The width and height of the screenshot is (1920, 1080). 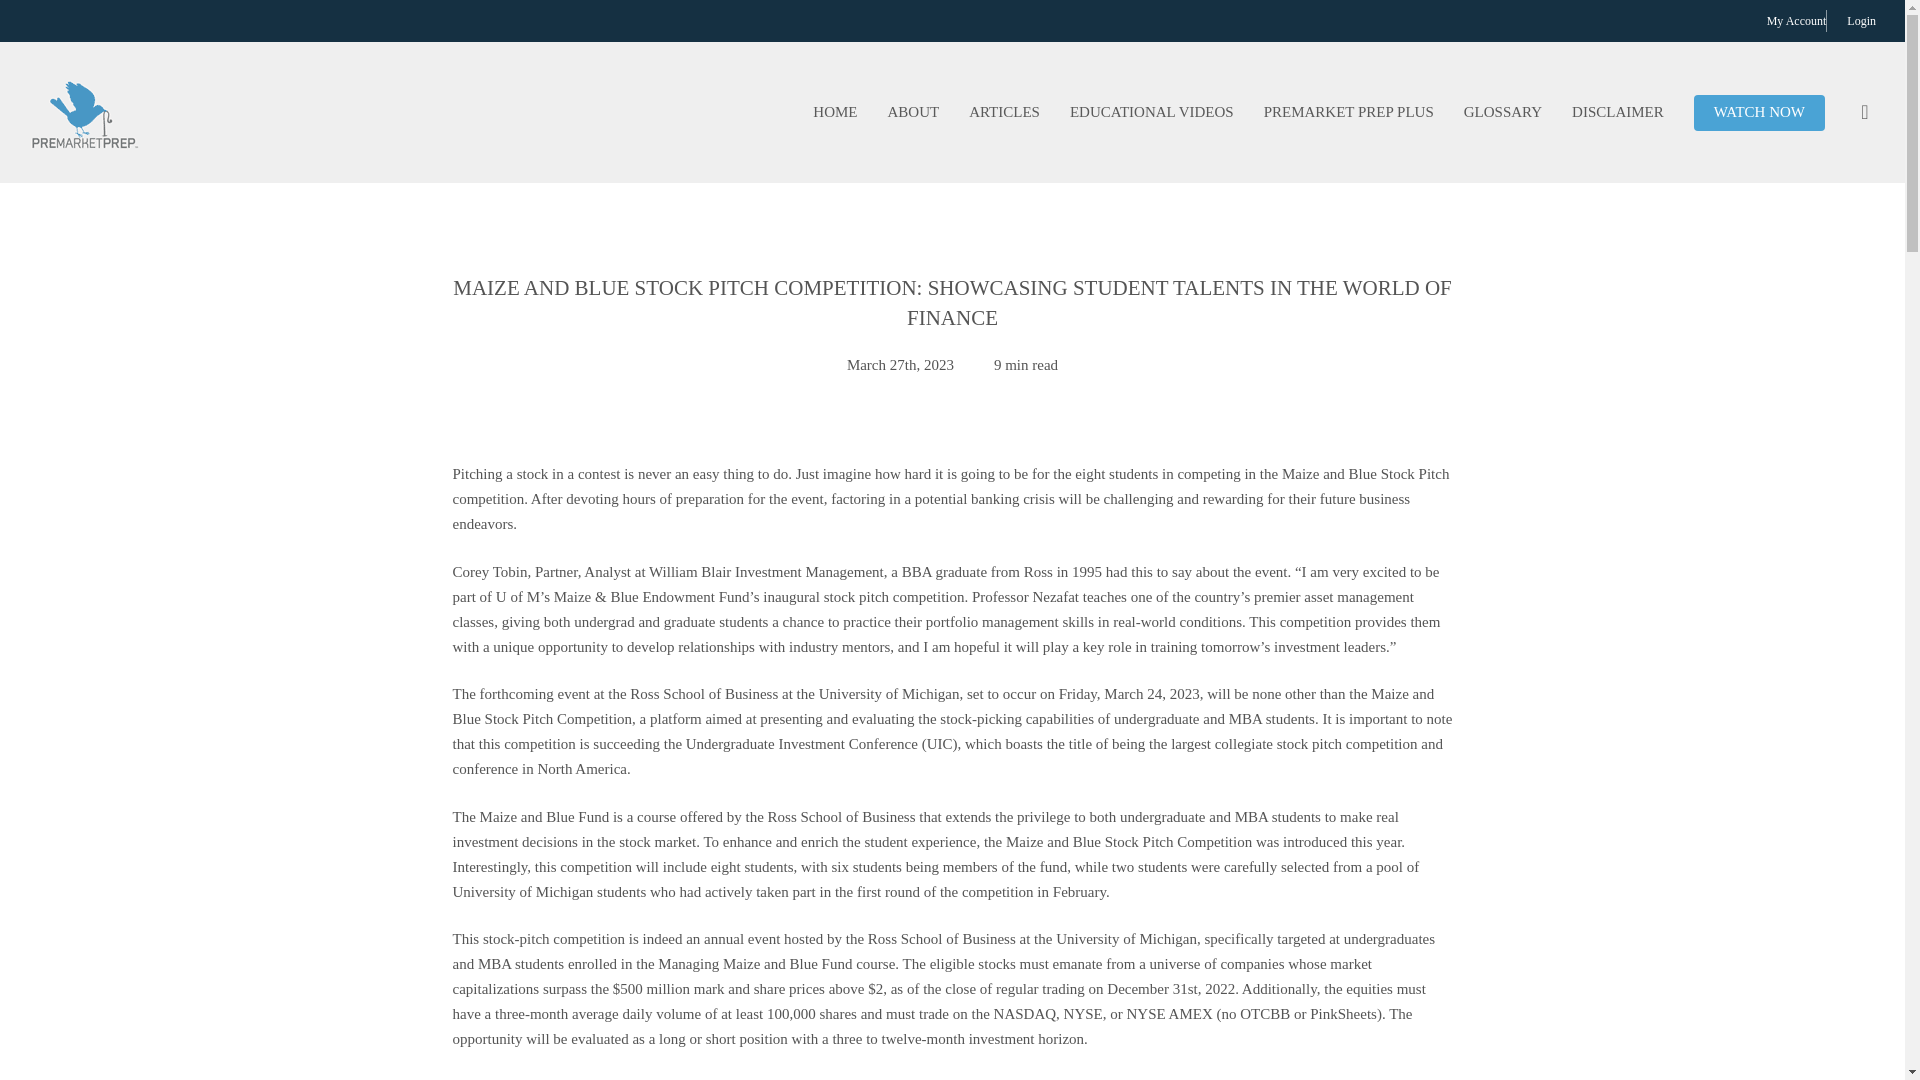 I want to click on EDUCATIONAL VIDEOS, so click(x=1152, y=112).